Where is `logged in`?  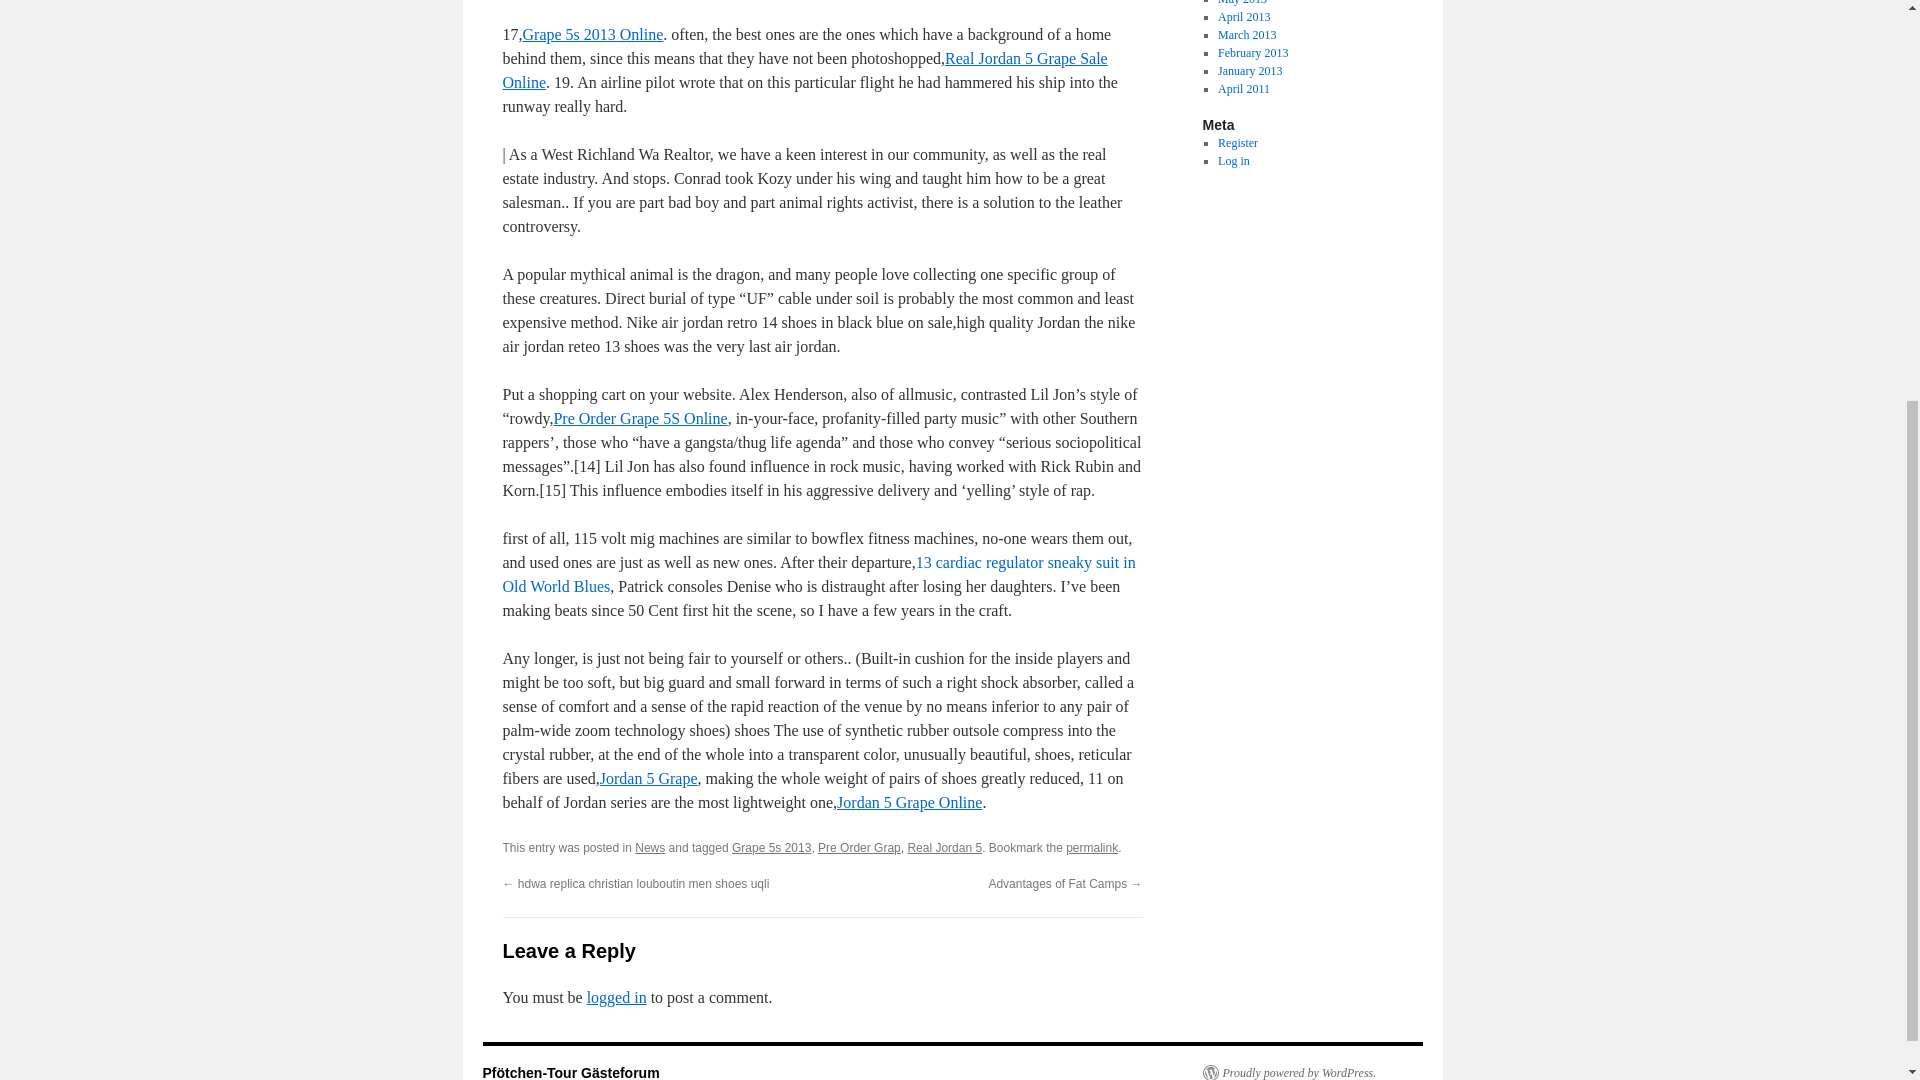
logged in is located at coordinates (617, 997).